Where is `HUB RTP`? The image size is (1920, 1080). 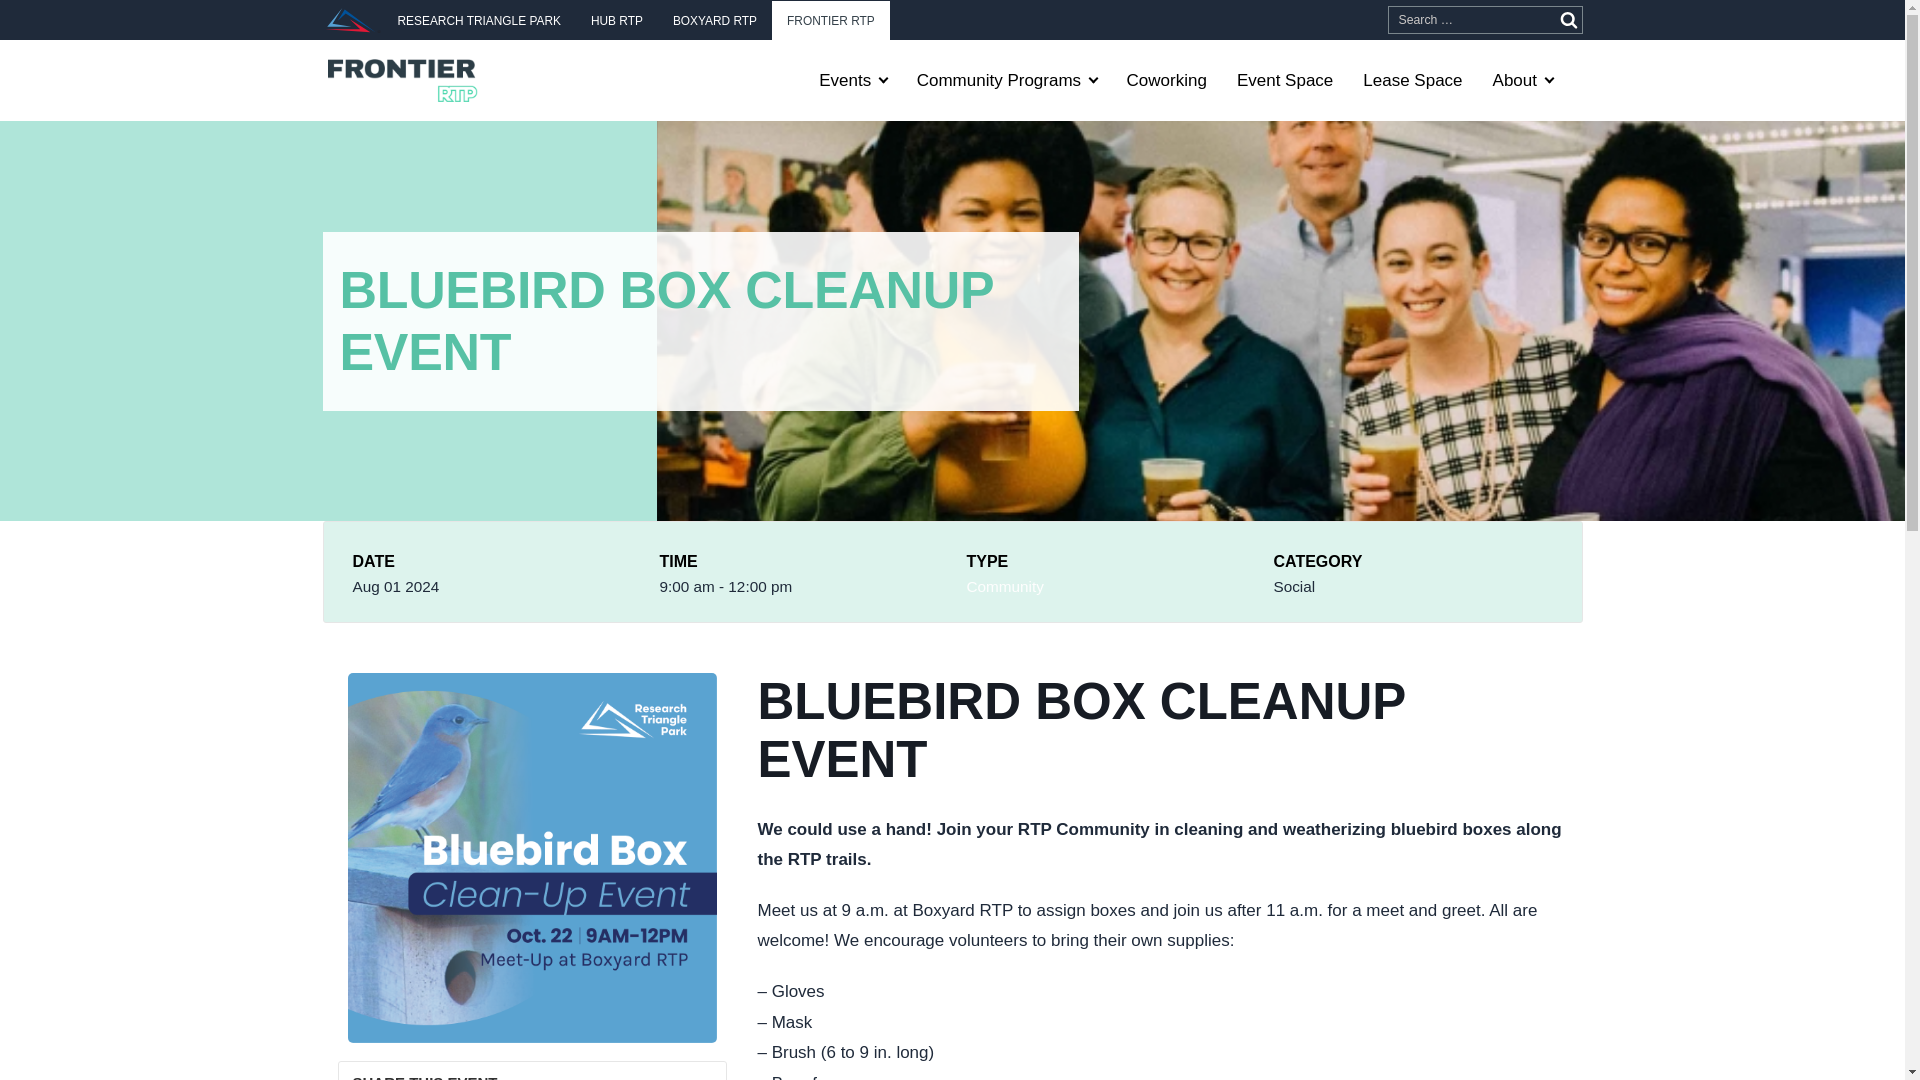 HUB RTP is located at coordinates (617, 20).